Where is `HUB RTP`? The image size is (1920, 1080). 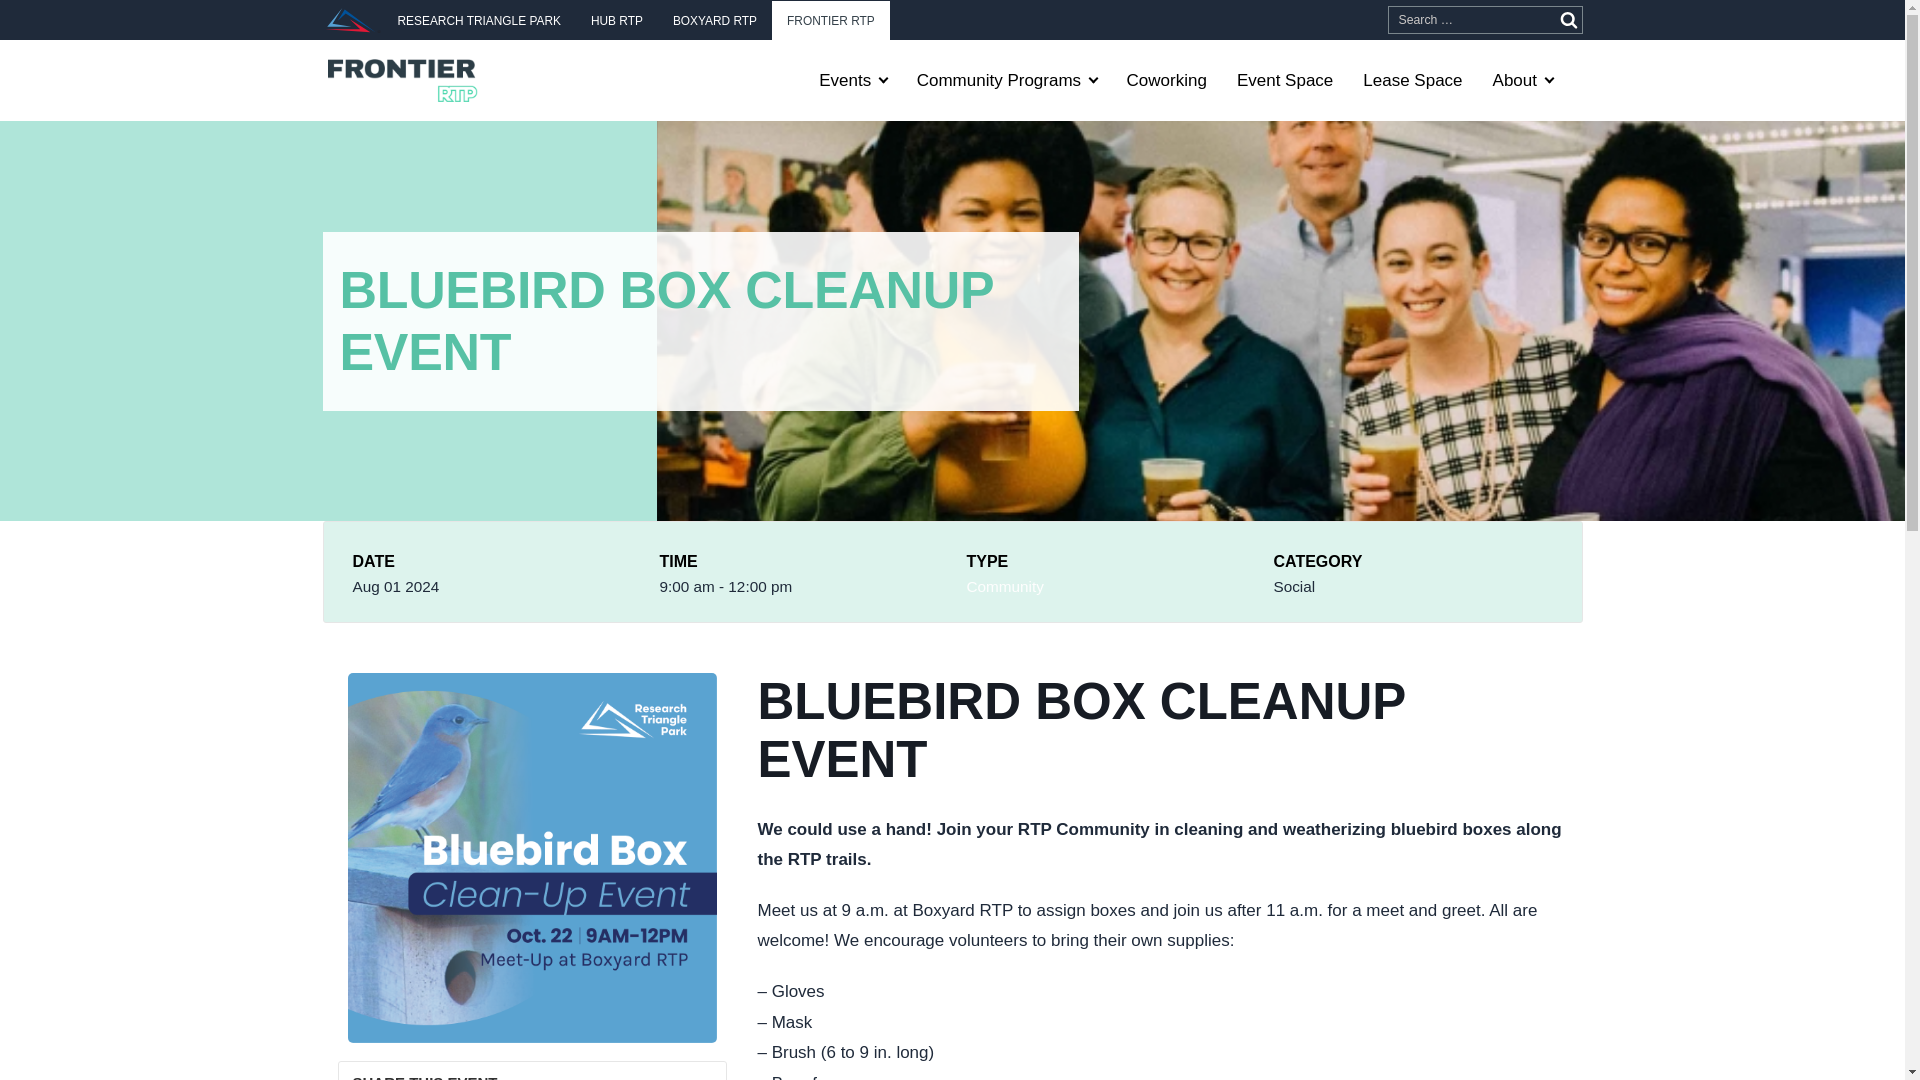 HUB RTP is located at coordinates (617, 20).